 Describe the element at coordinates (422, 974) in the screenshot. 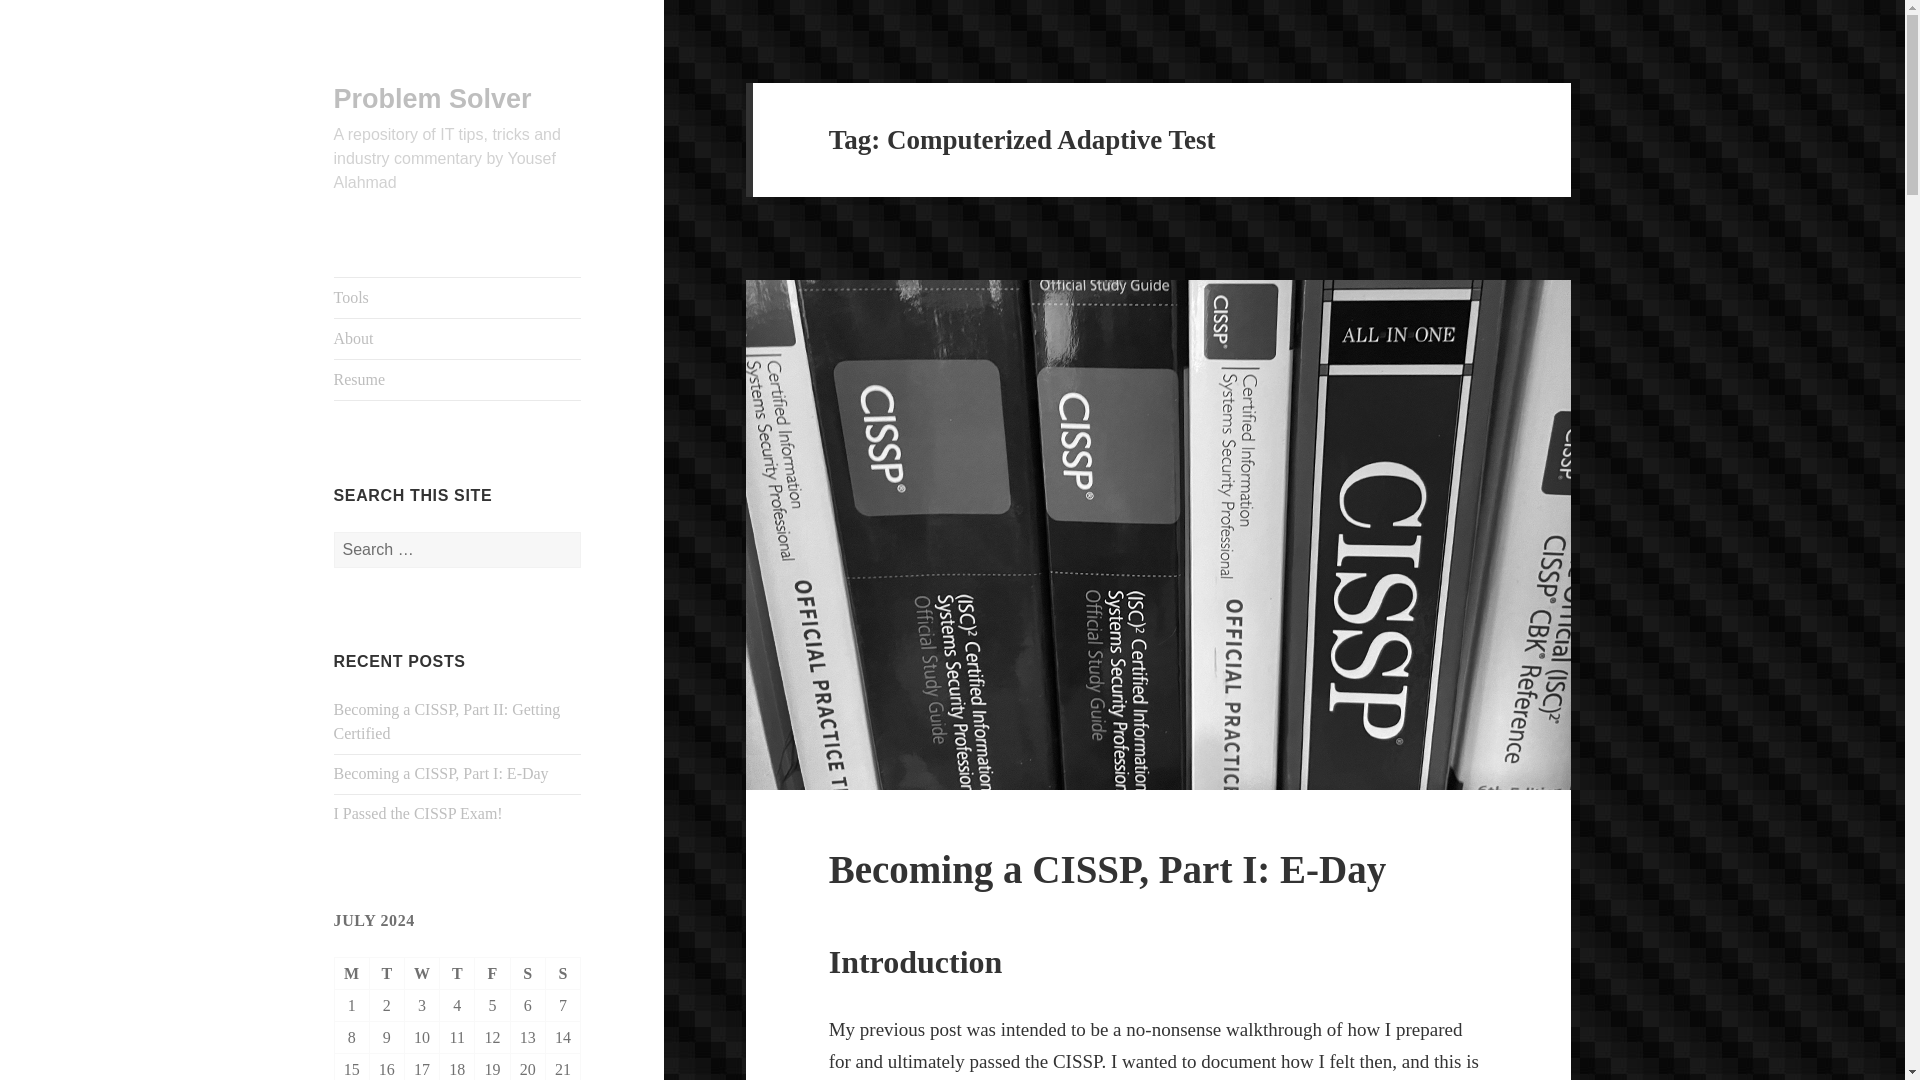

I see `Wednesday` at that location.